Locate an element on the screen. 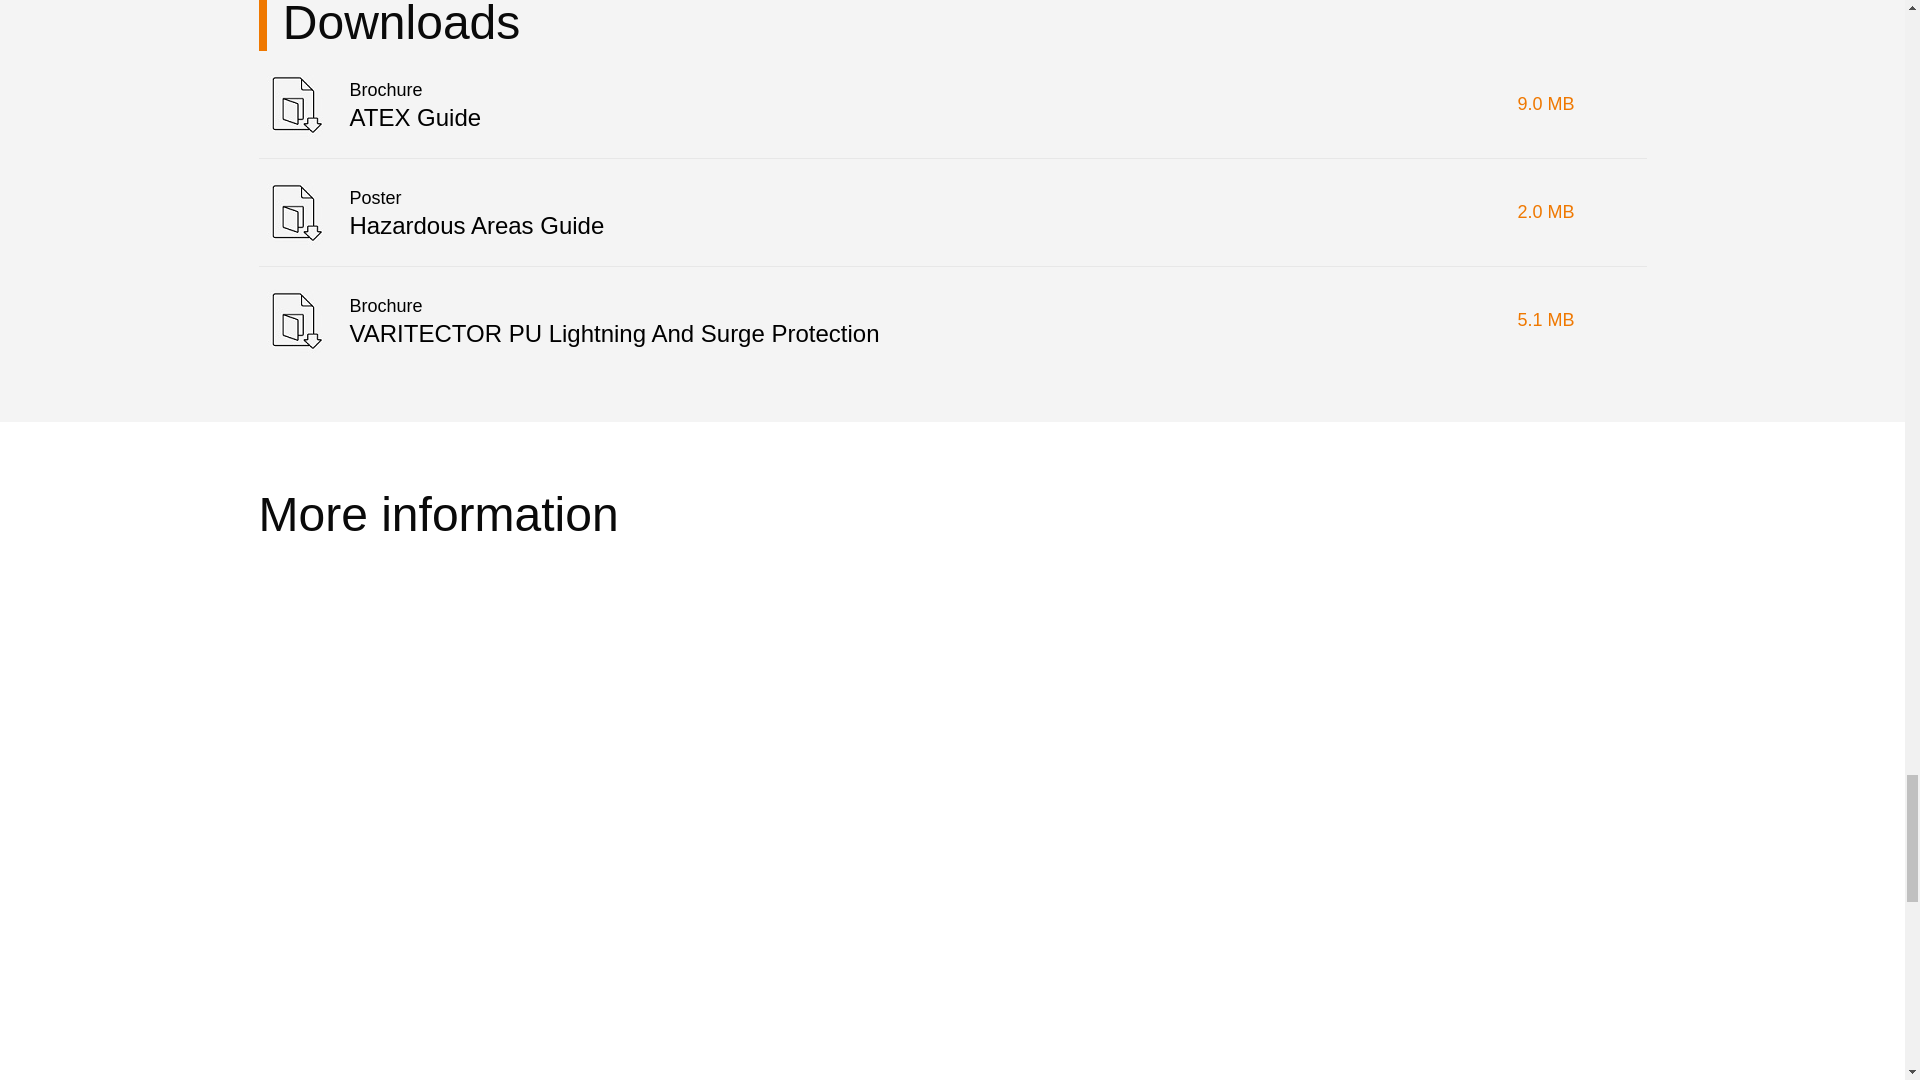  Hazardous Areas Guide is located at coordinates (951, 212).